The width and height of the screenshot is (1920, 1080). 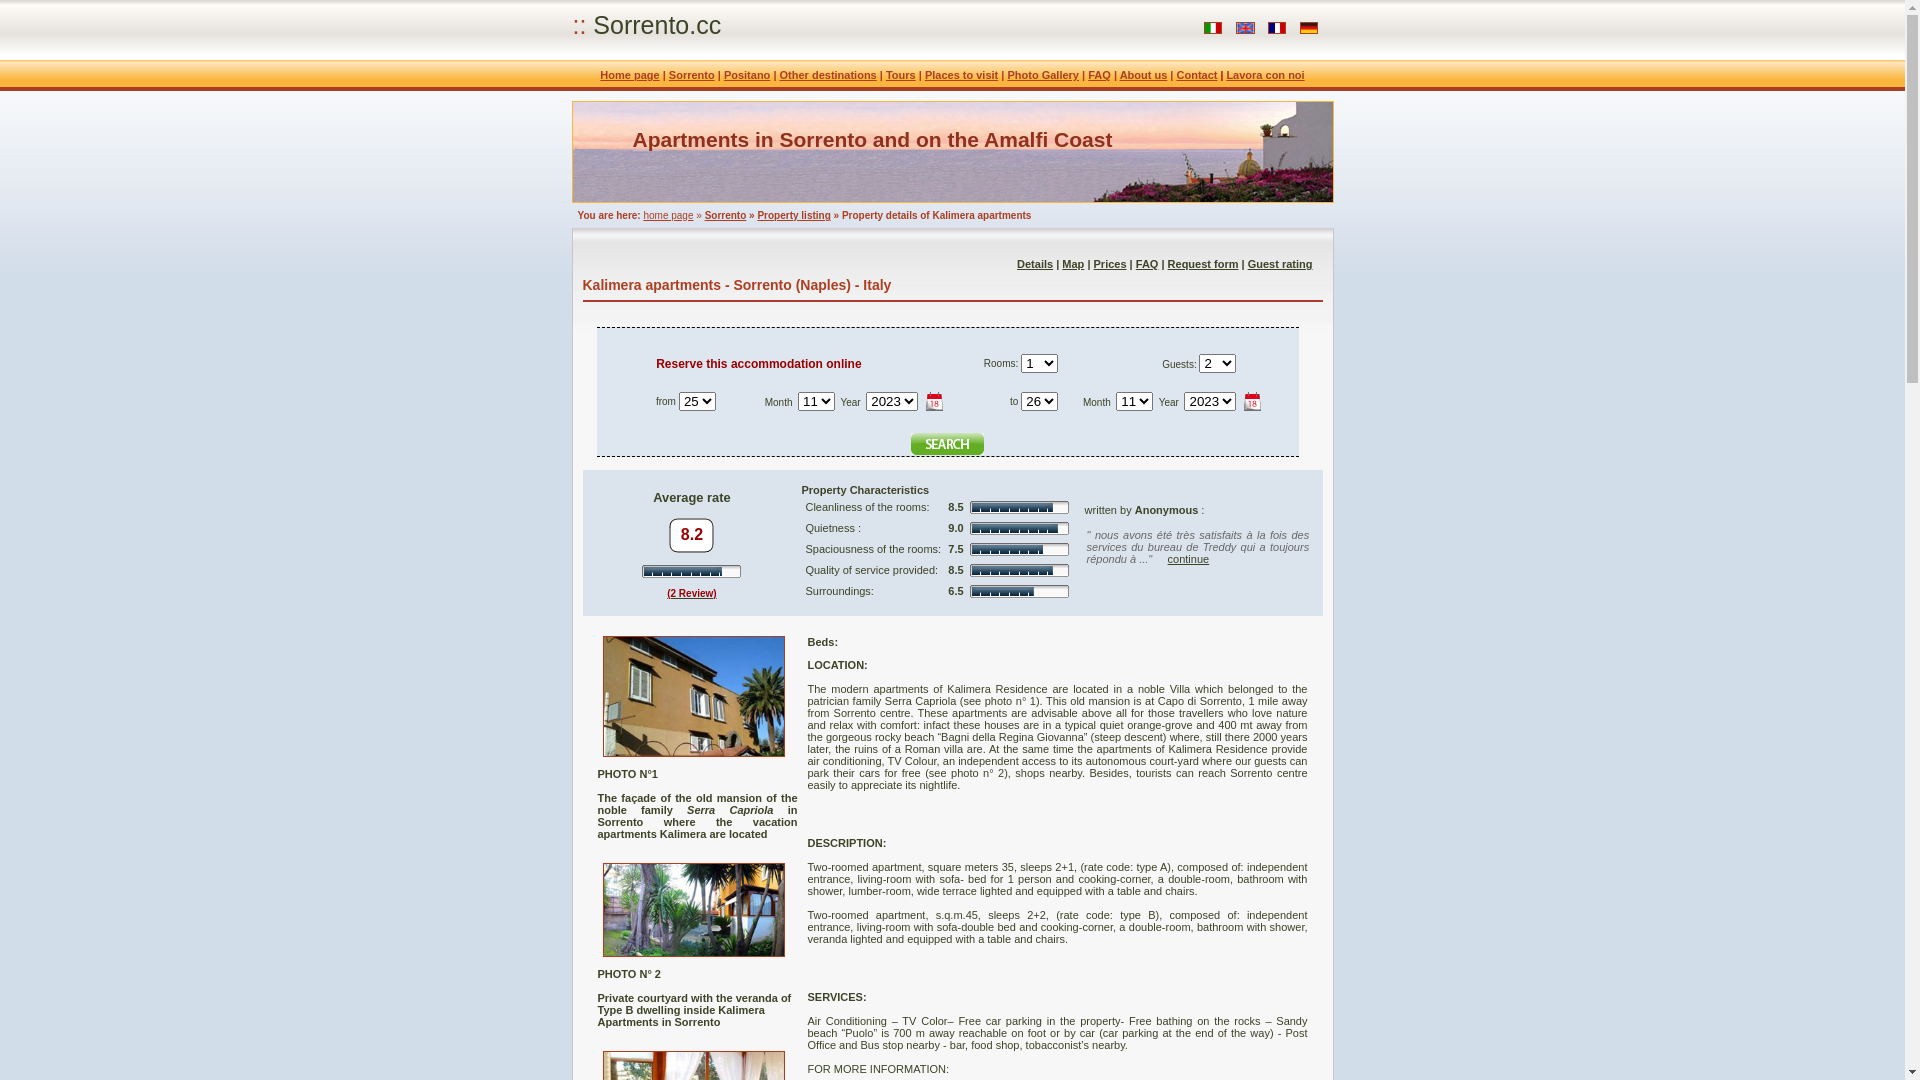 I want to click on Other destinations, so click(x=828, y=75).